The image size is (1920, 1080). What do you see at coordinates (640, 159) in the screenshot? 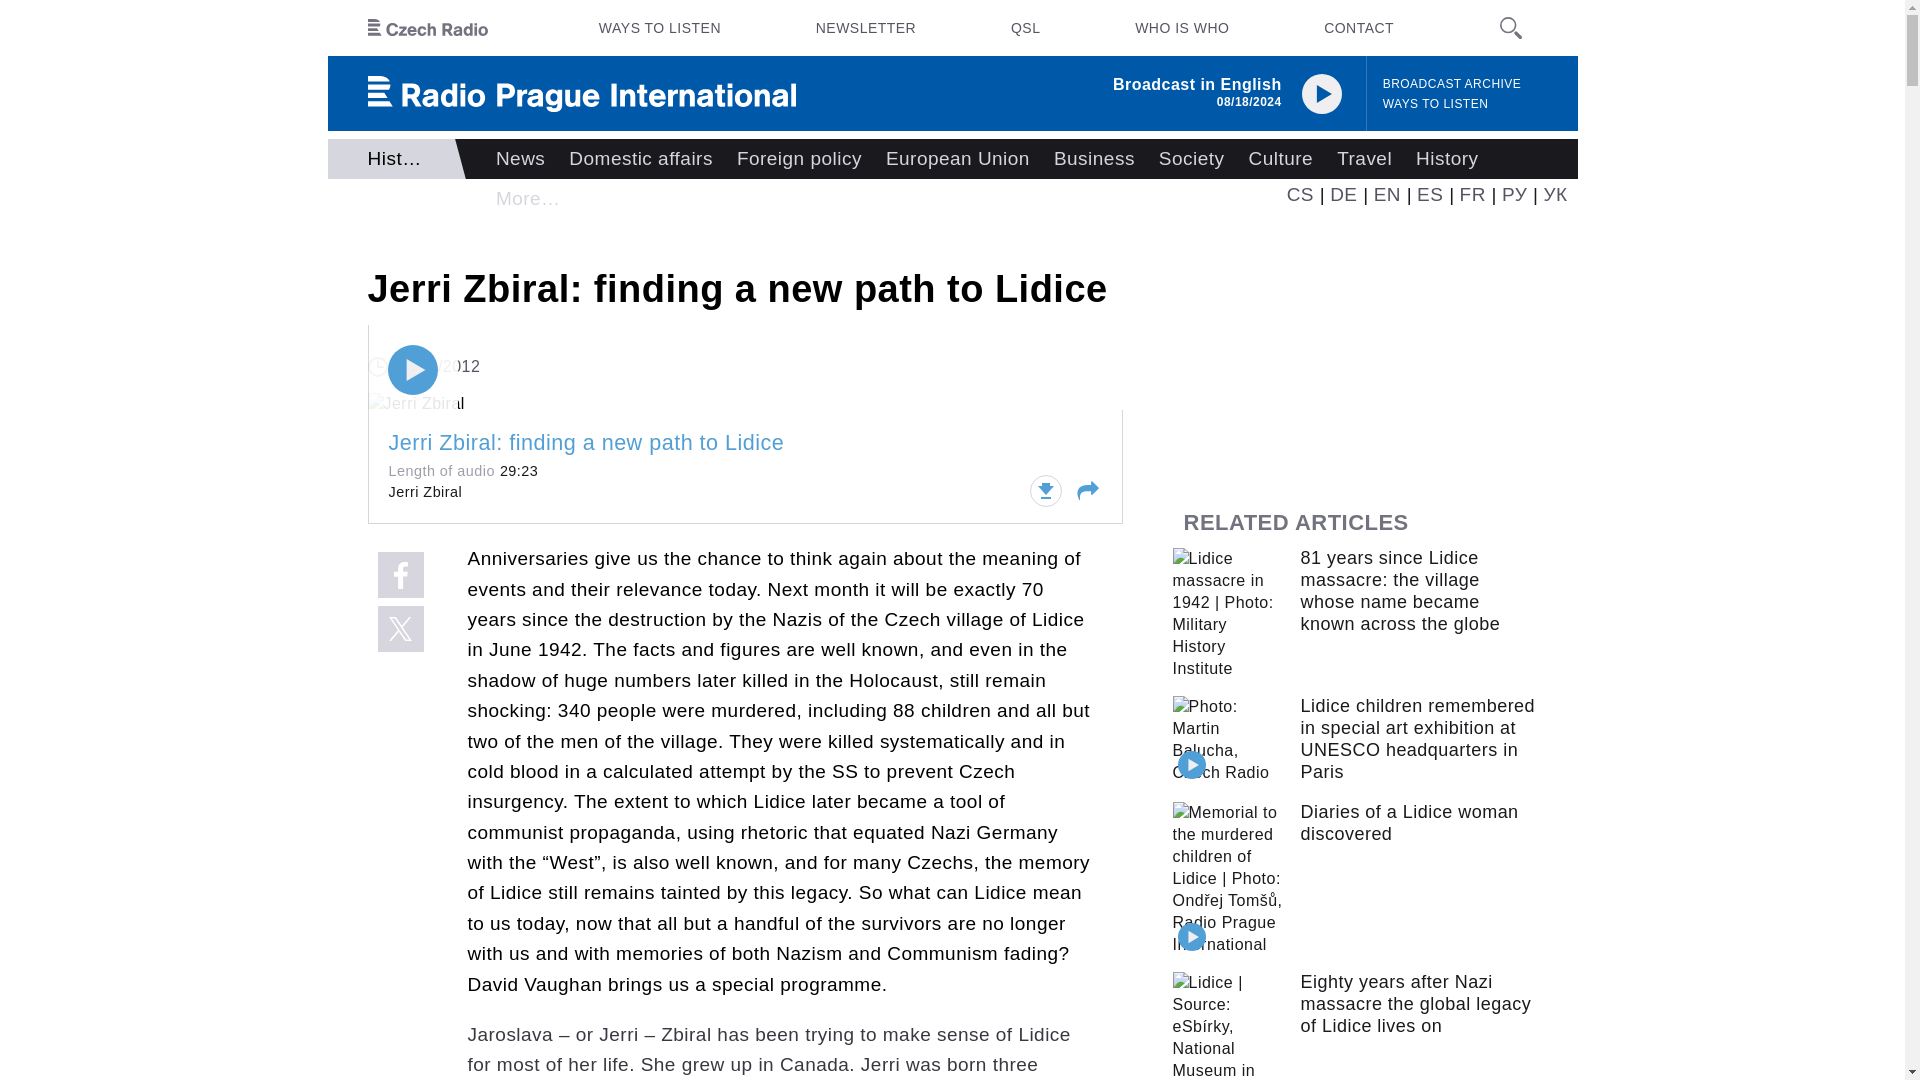
I see `Domestic affairs` at bounding box center [640, 159].